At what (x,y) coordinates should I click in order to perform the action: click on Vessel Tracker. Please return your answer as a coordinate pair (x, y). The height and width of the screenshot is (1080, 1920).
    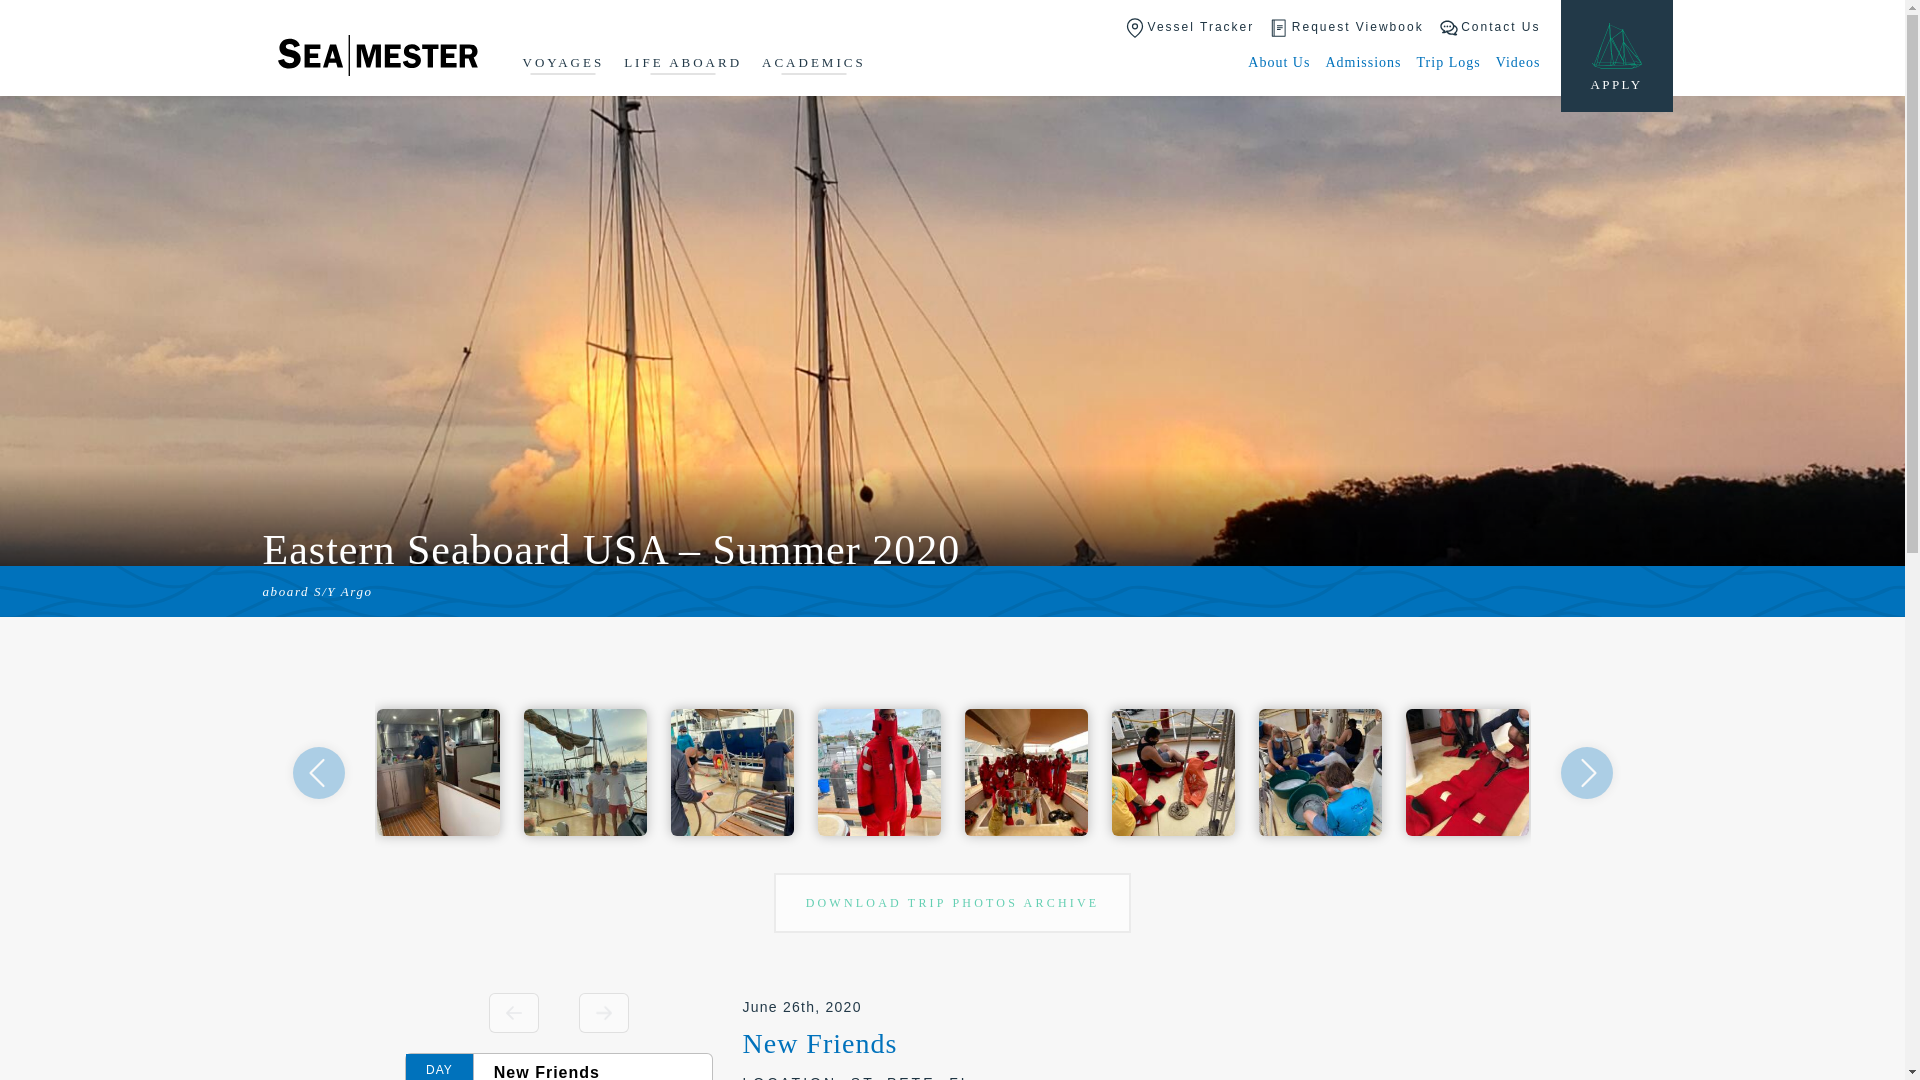
    Looking at the image, I should click on (1189, 28).